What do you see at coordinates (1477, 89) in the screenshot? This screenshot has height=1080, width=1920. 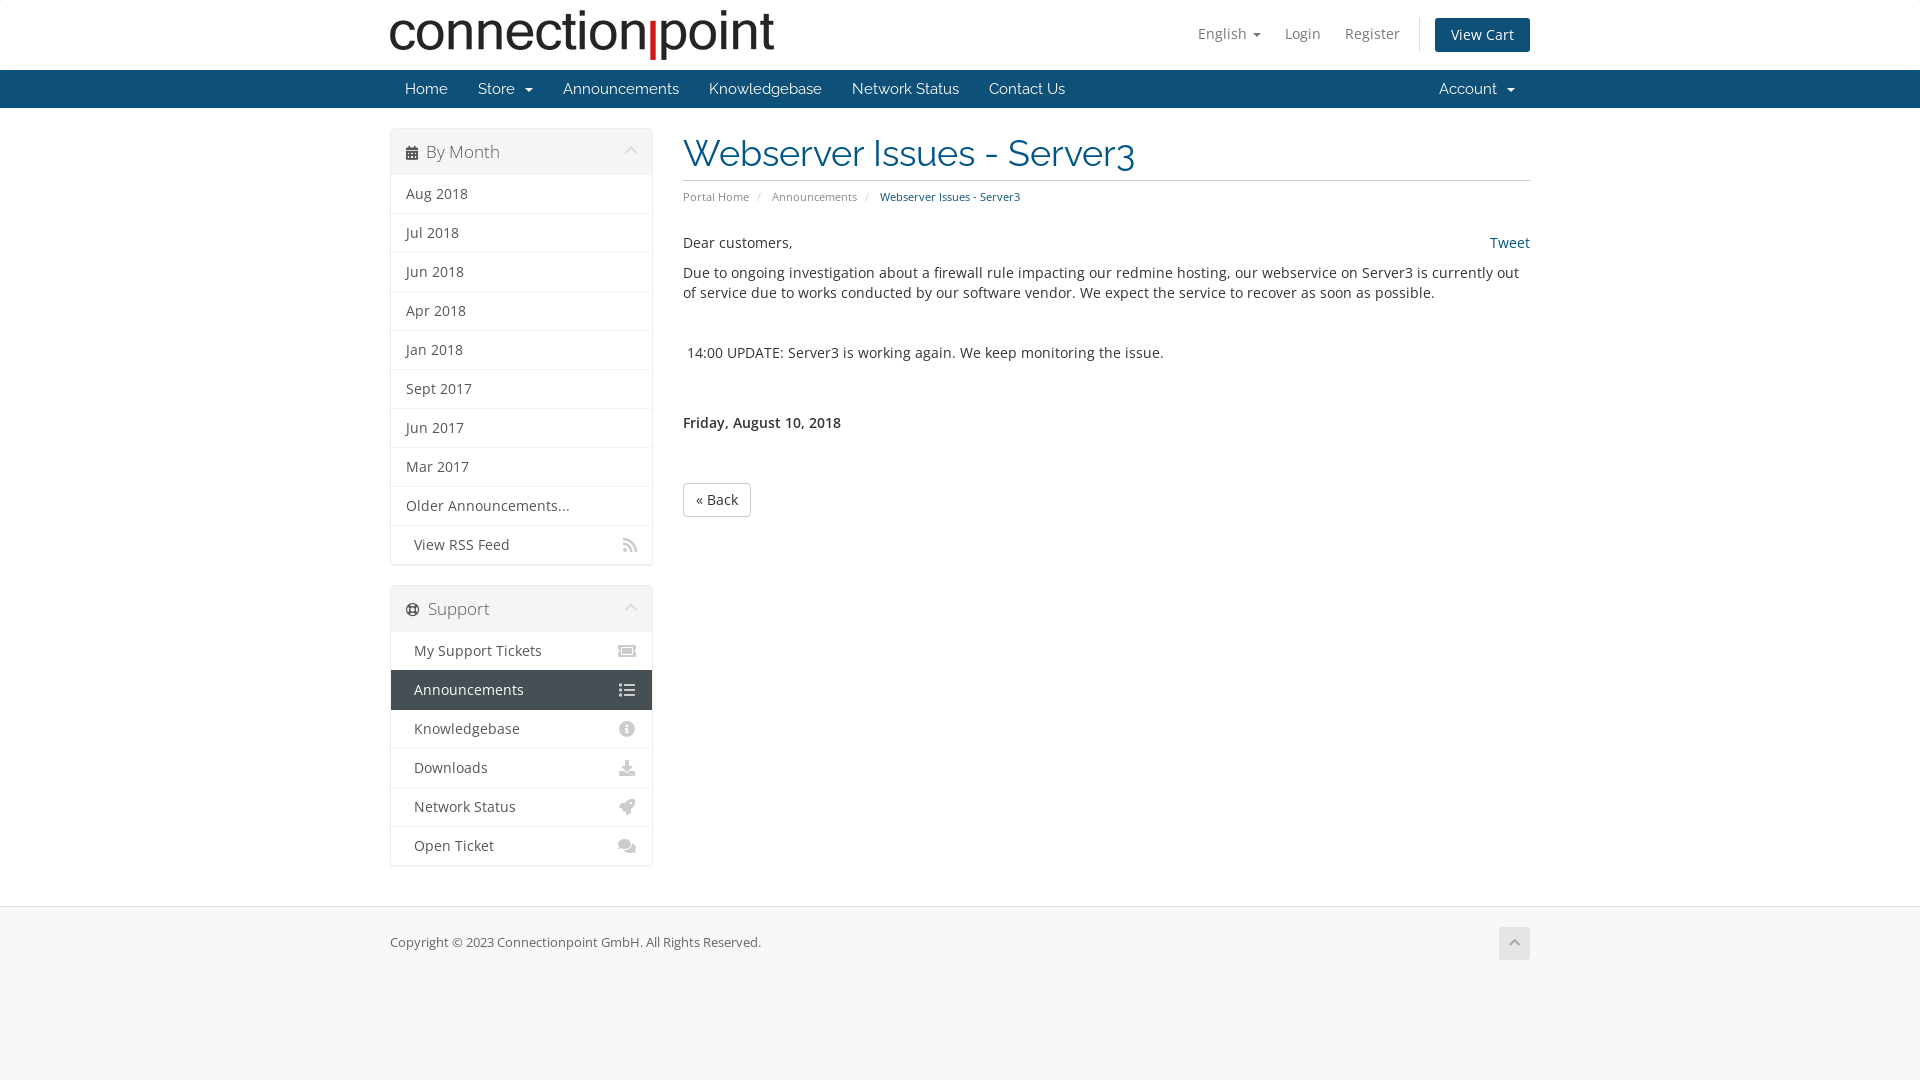 I see `Account  ` at bounding box center [1477, 89].